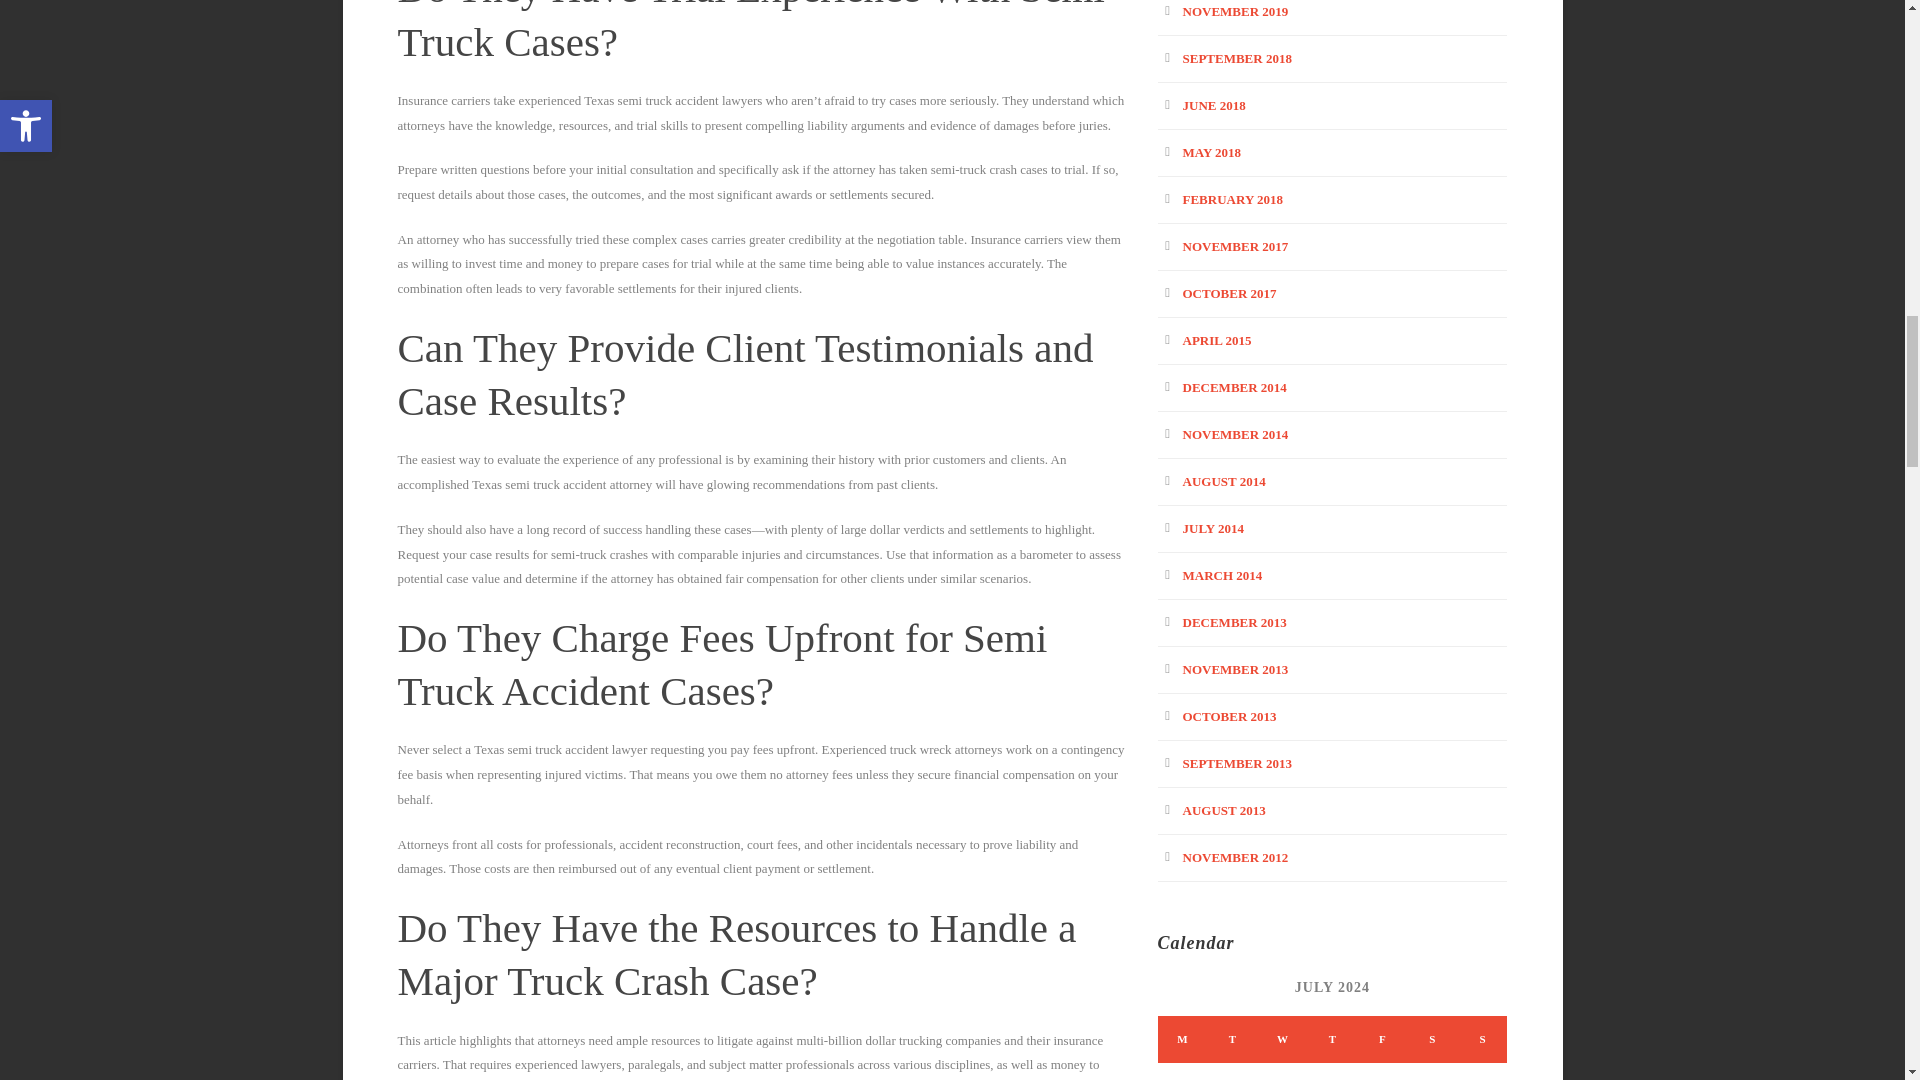  I want to click on Thursday, so click(1332, 1039).